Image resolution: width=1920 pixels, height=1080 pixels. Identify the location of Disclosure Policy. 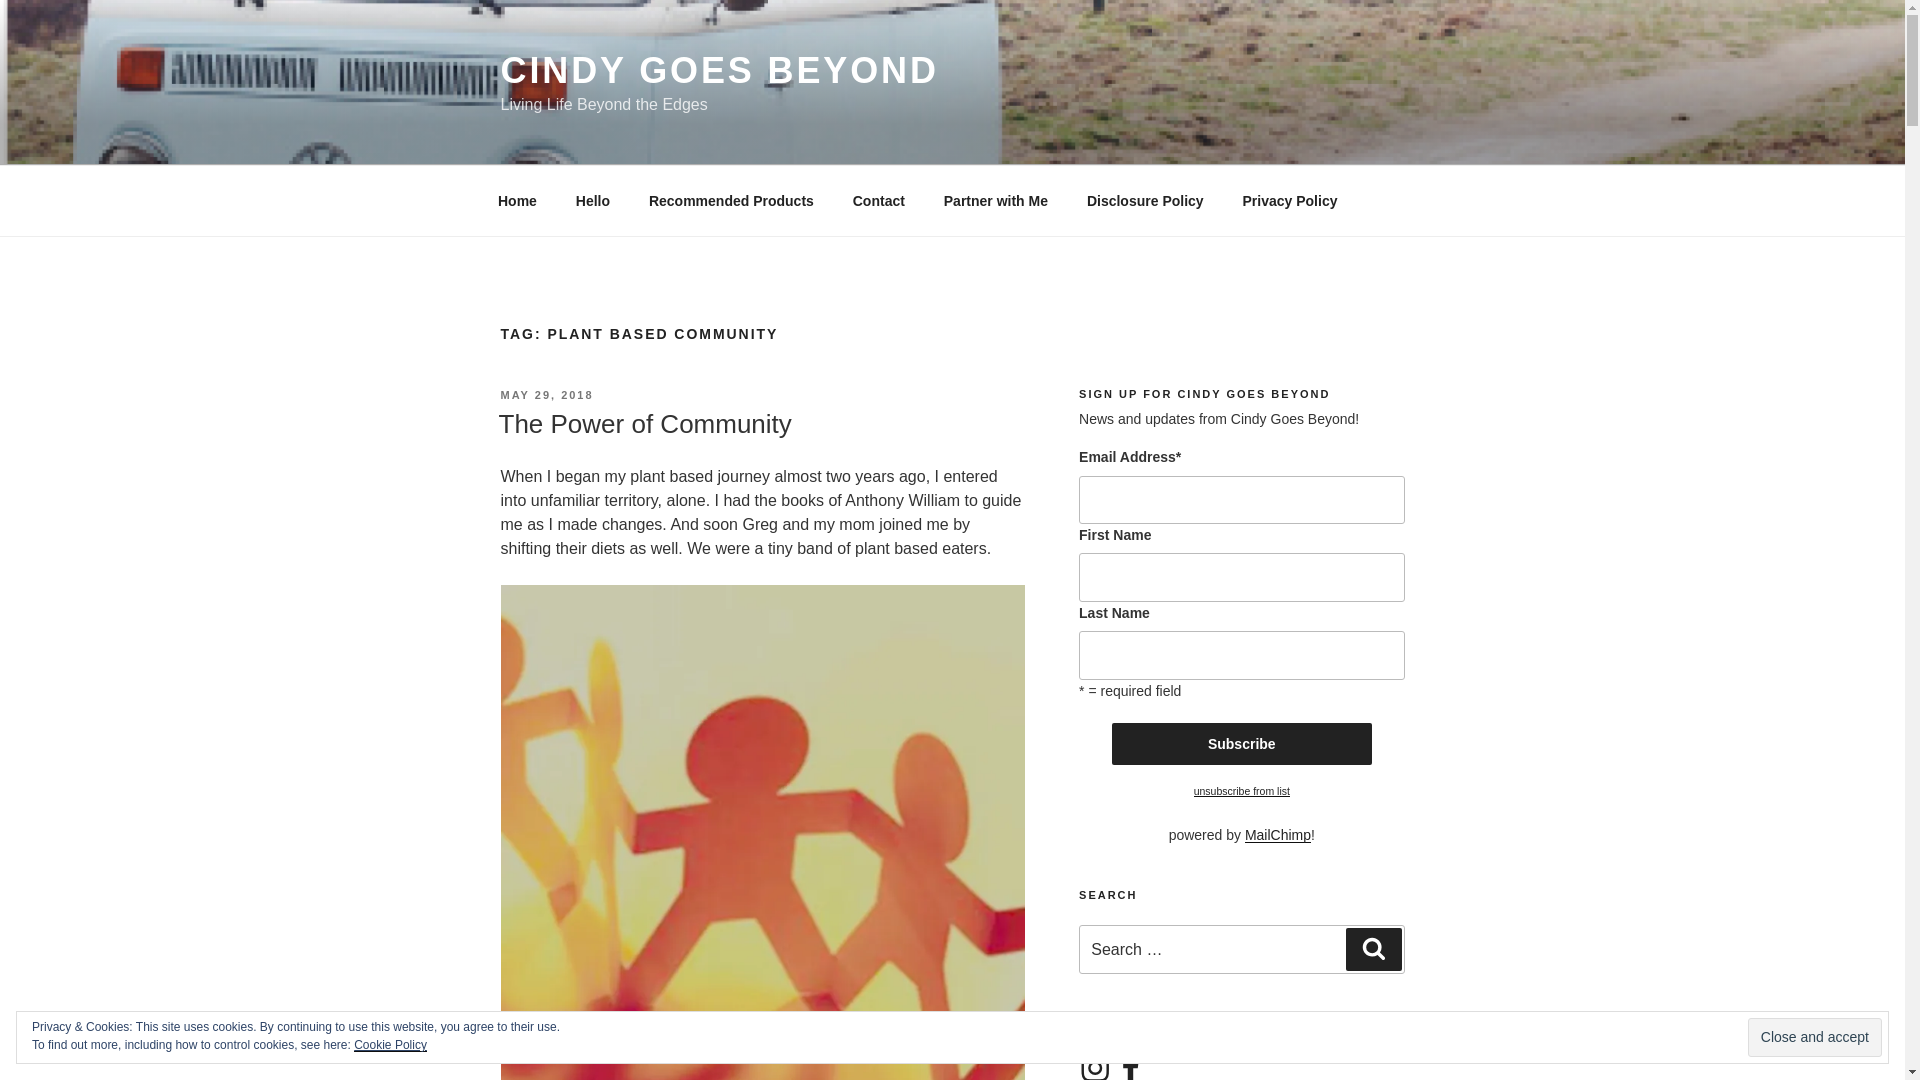
(1145, 200).